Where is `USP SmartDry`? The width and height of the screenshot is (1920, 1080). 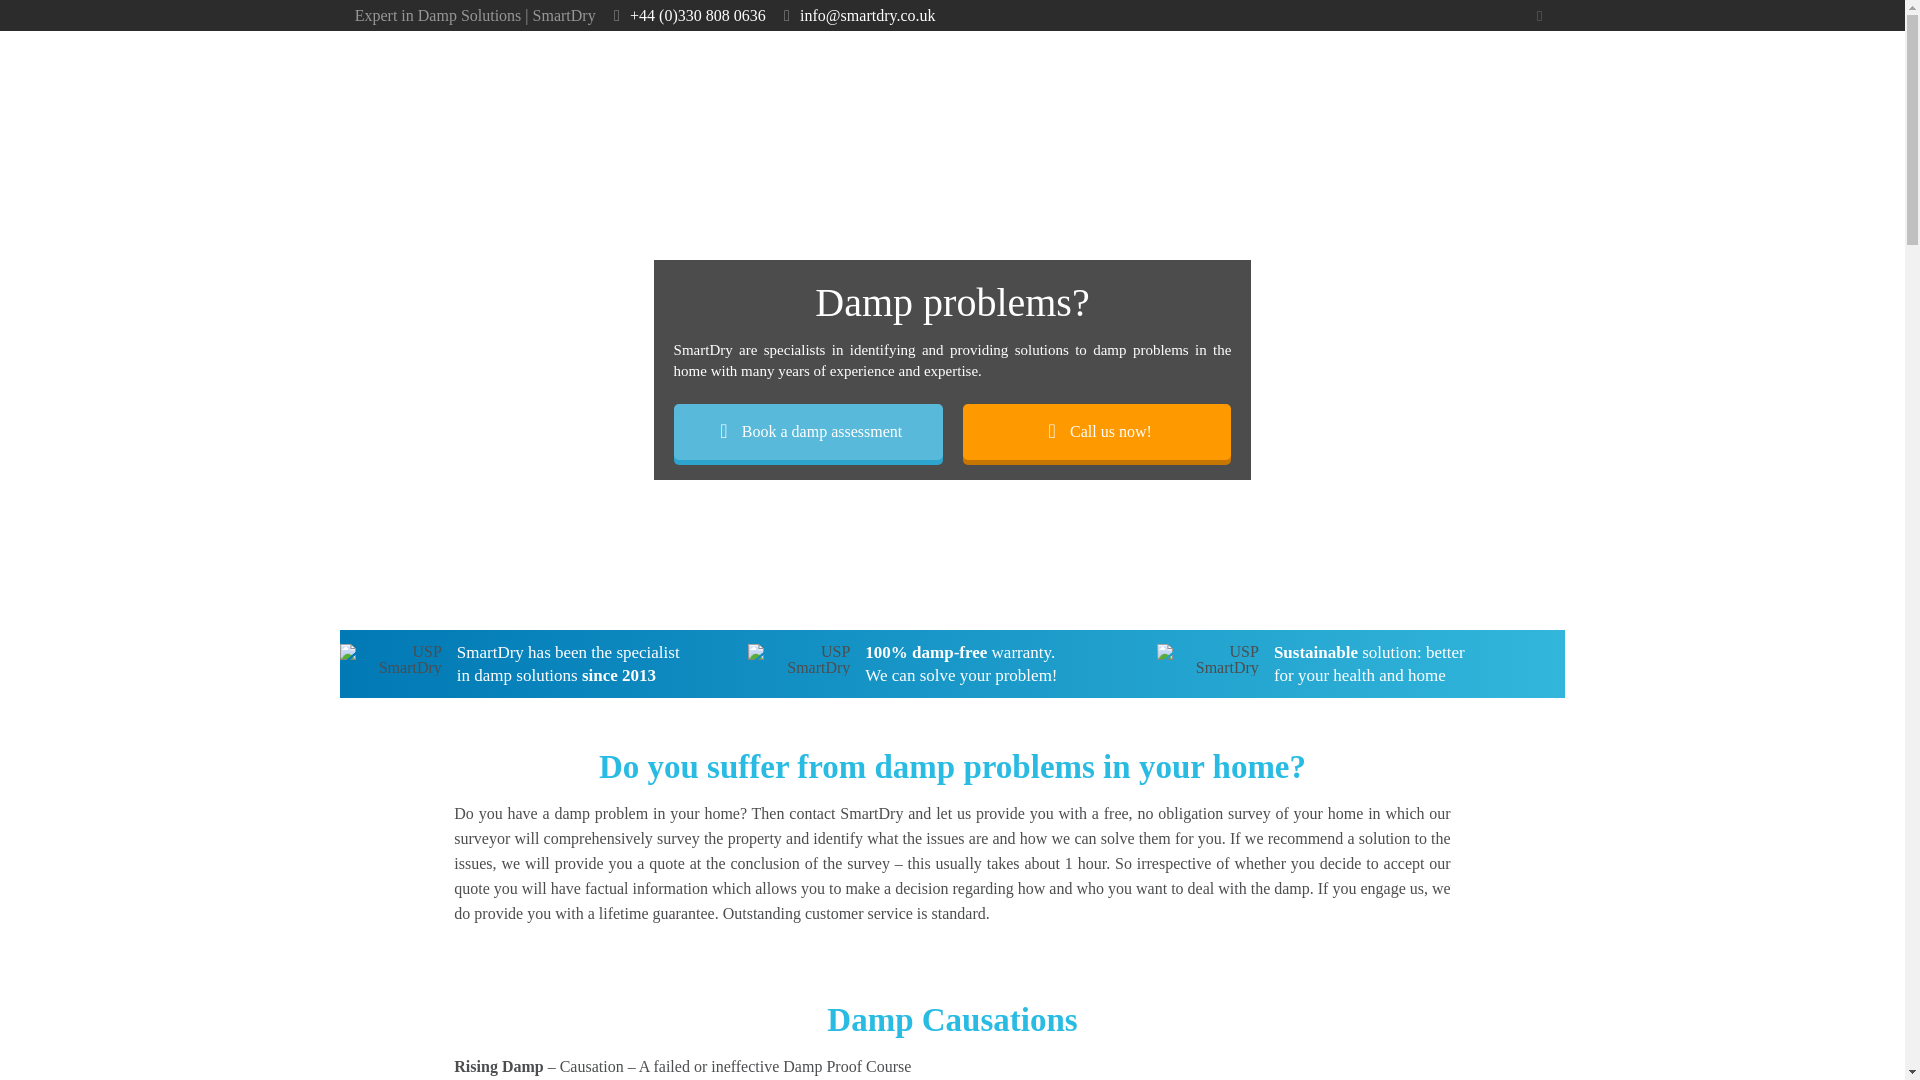 USP SmartDry is located at coordinates (1208, 660).